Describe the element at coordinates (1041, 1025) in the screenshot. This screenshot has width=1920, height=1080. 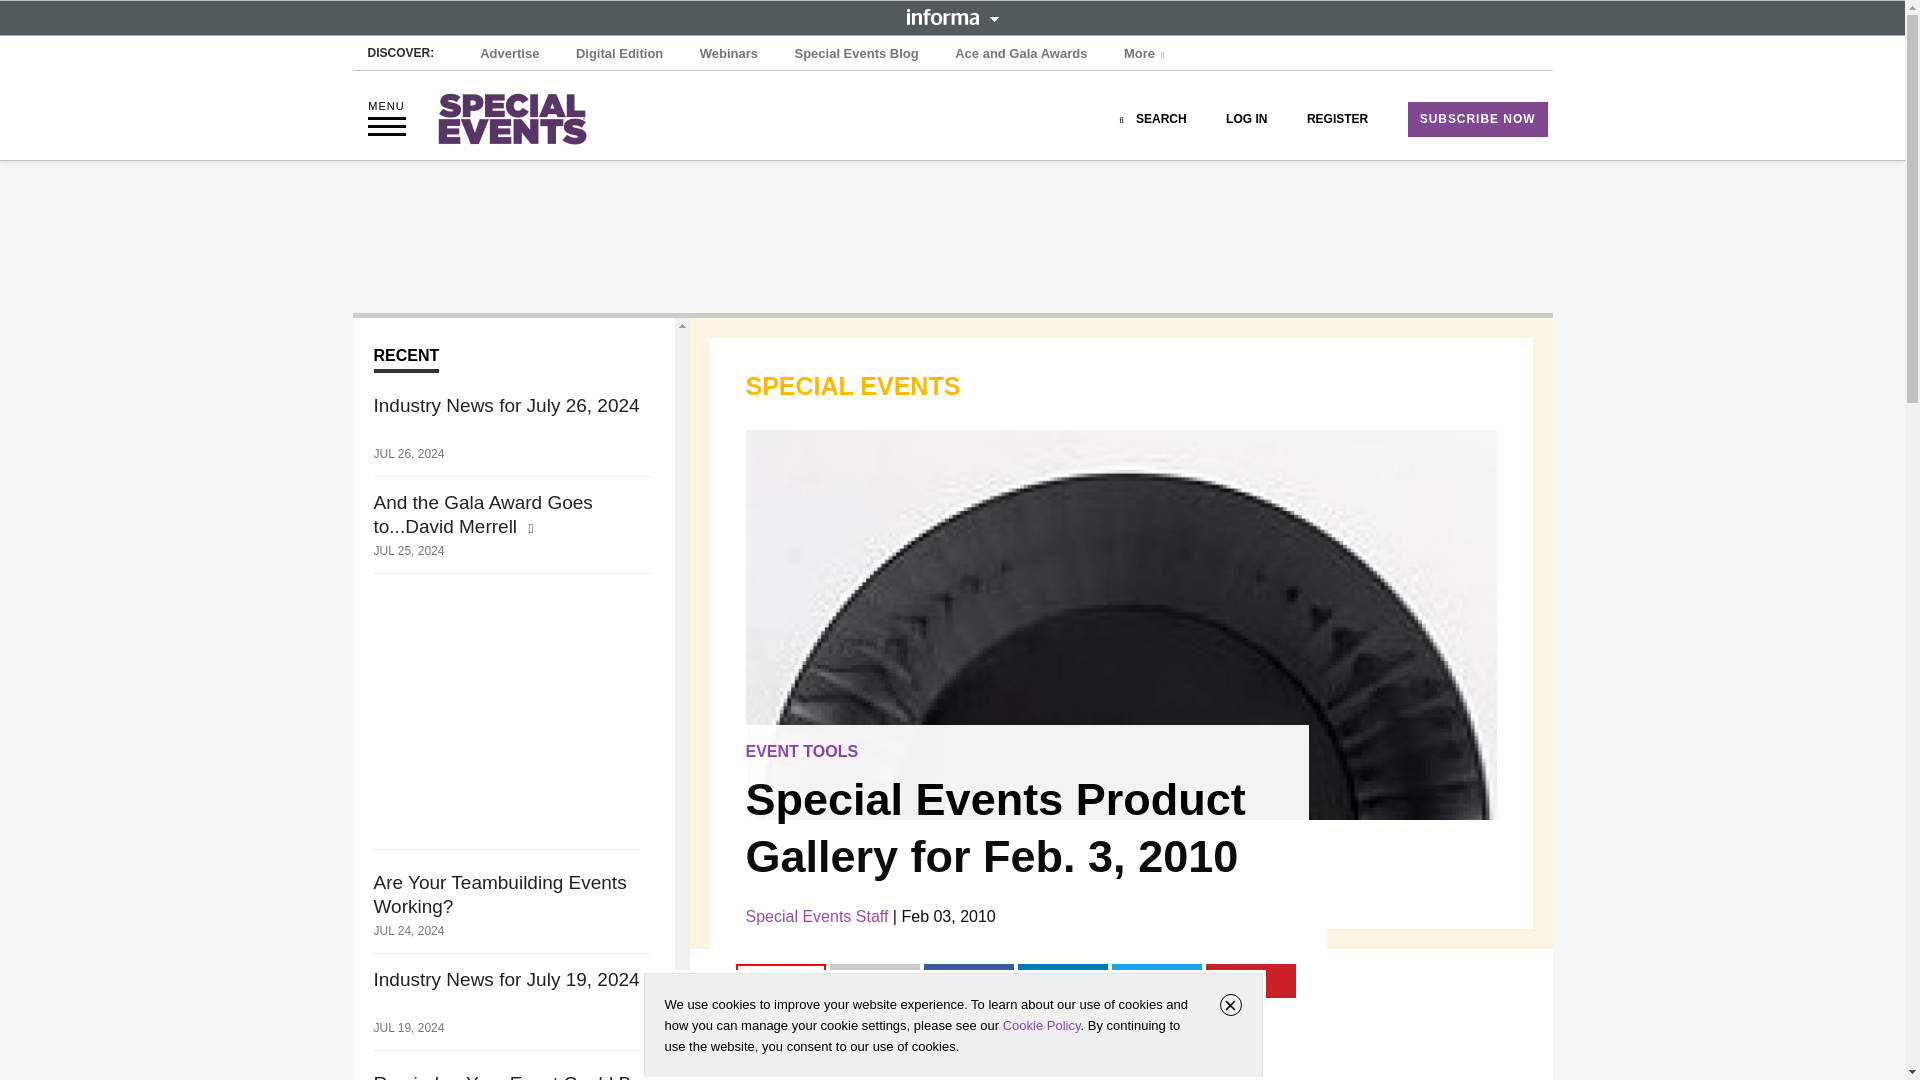
I see `Cookie Policy` at that location.